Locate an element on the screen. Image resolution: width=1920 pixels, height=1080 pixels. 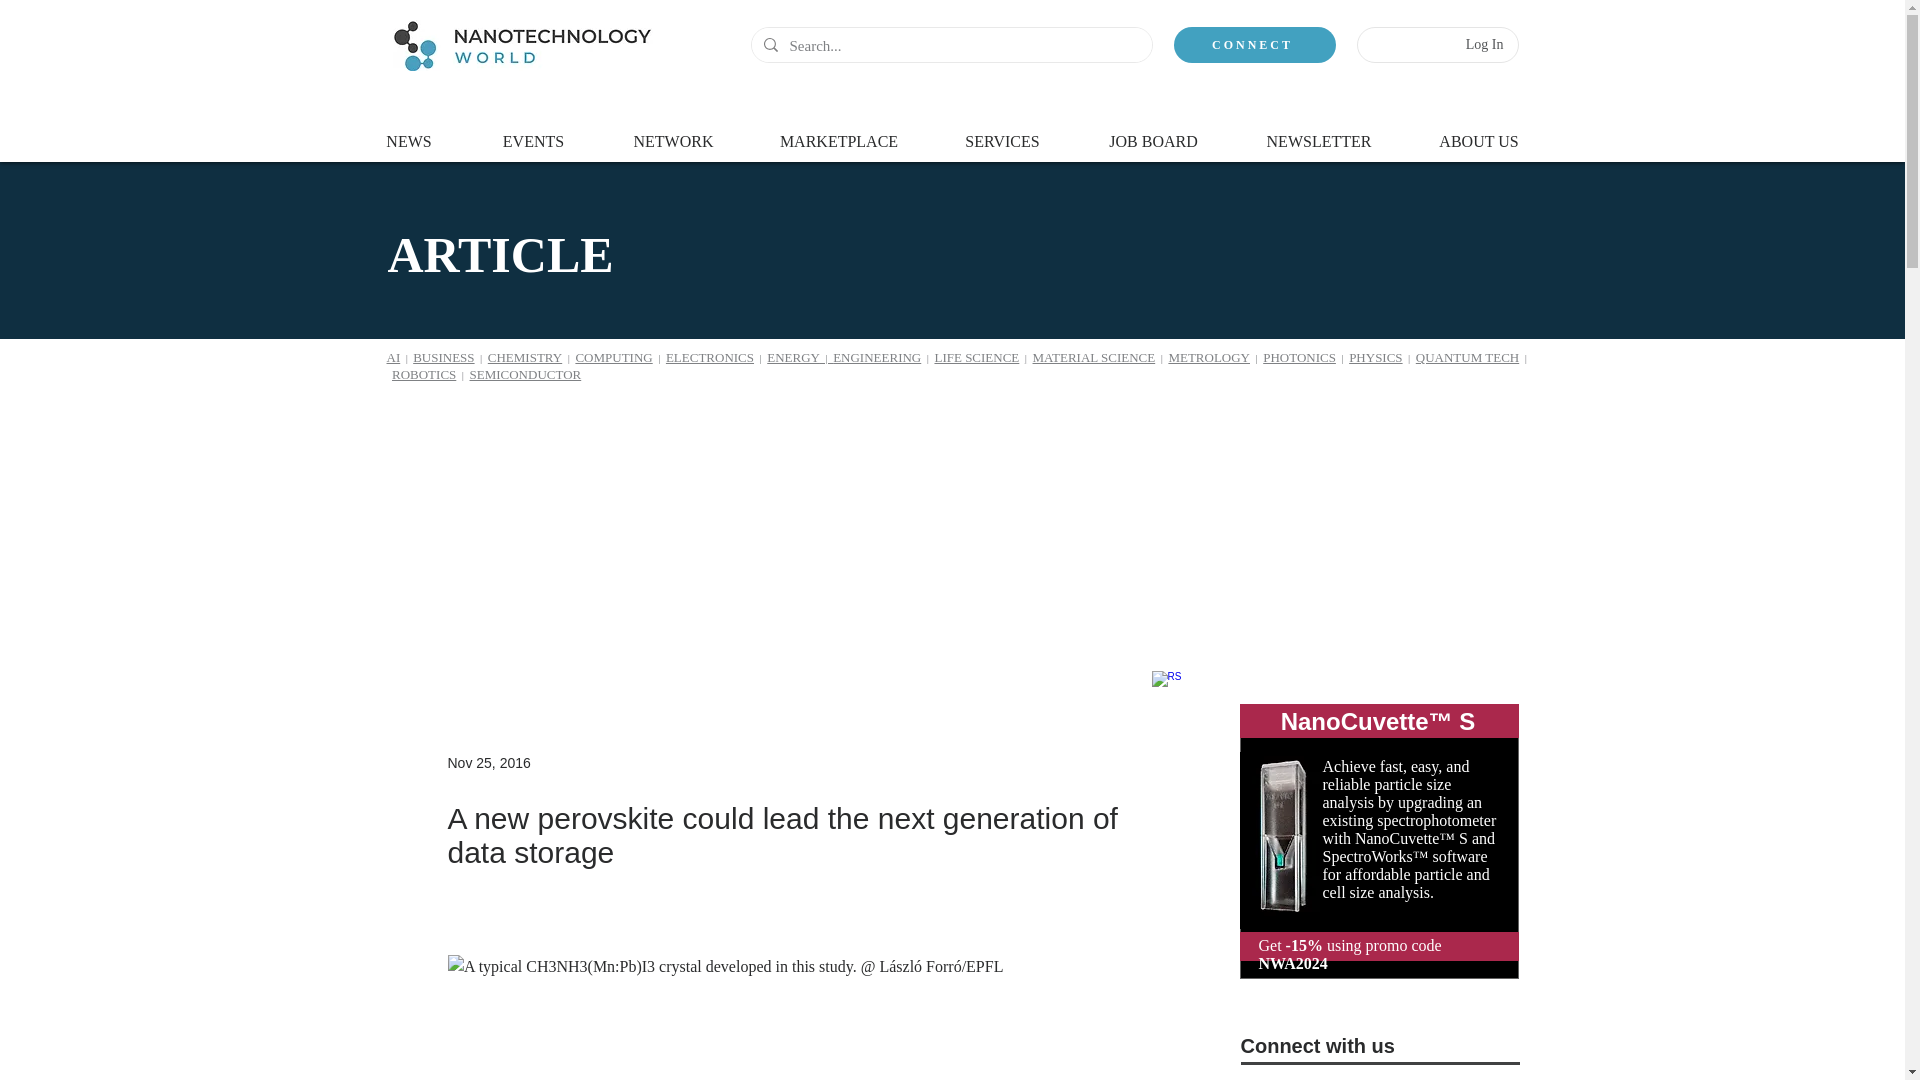
MARKETPLACE is located at coordinates (840, 132).